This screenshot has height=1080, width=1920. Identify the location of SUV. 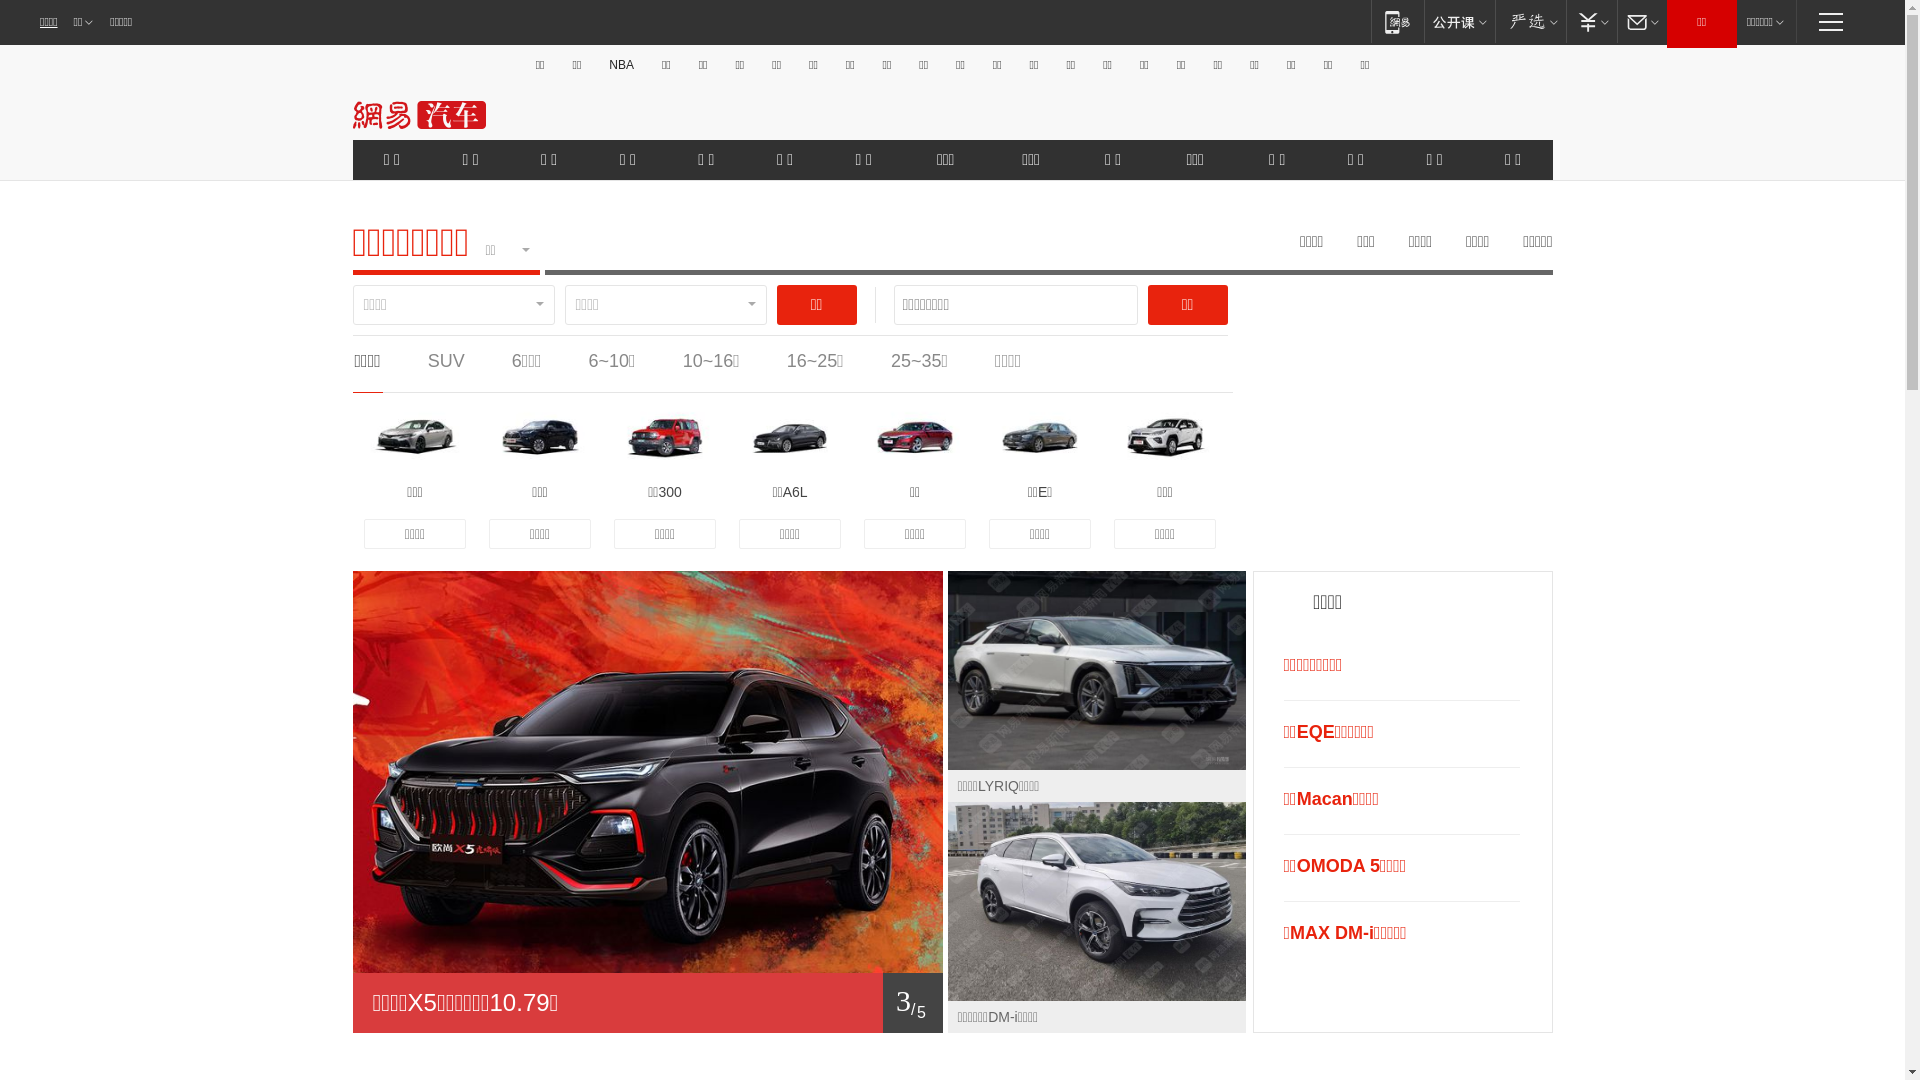
(446, 361).